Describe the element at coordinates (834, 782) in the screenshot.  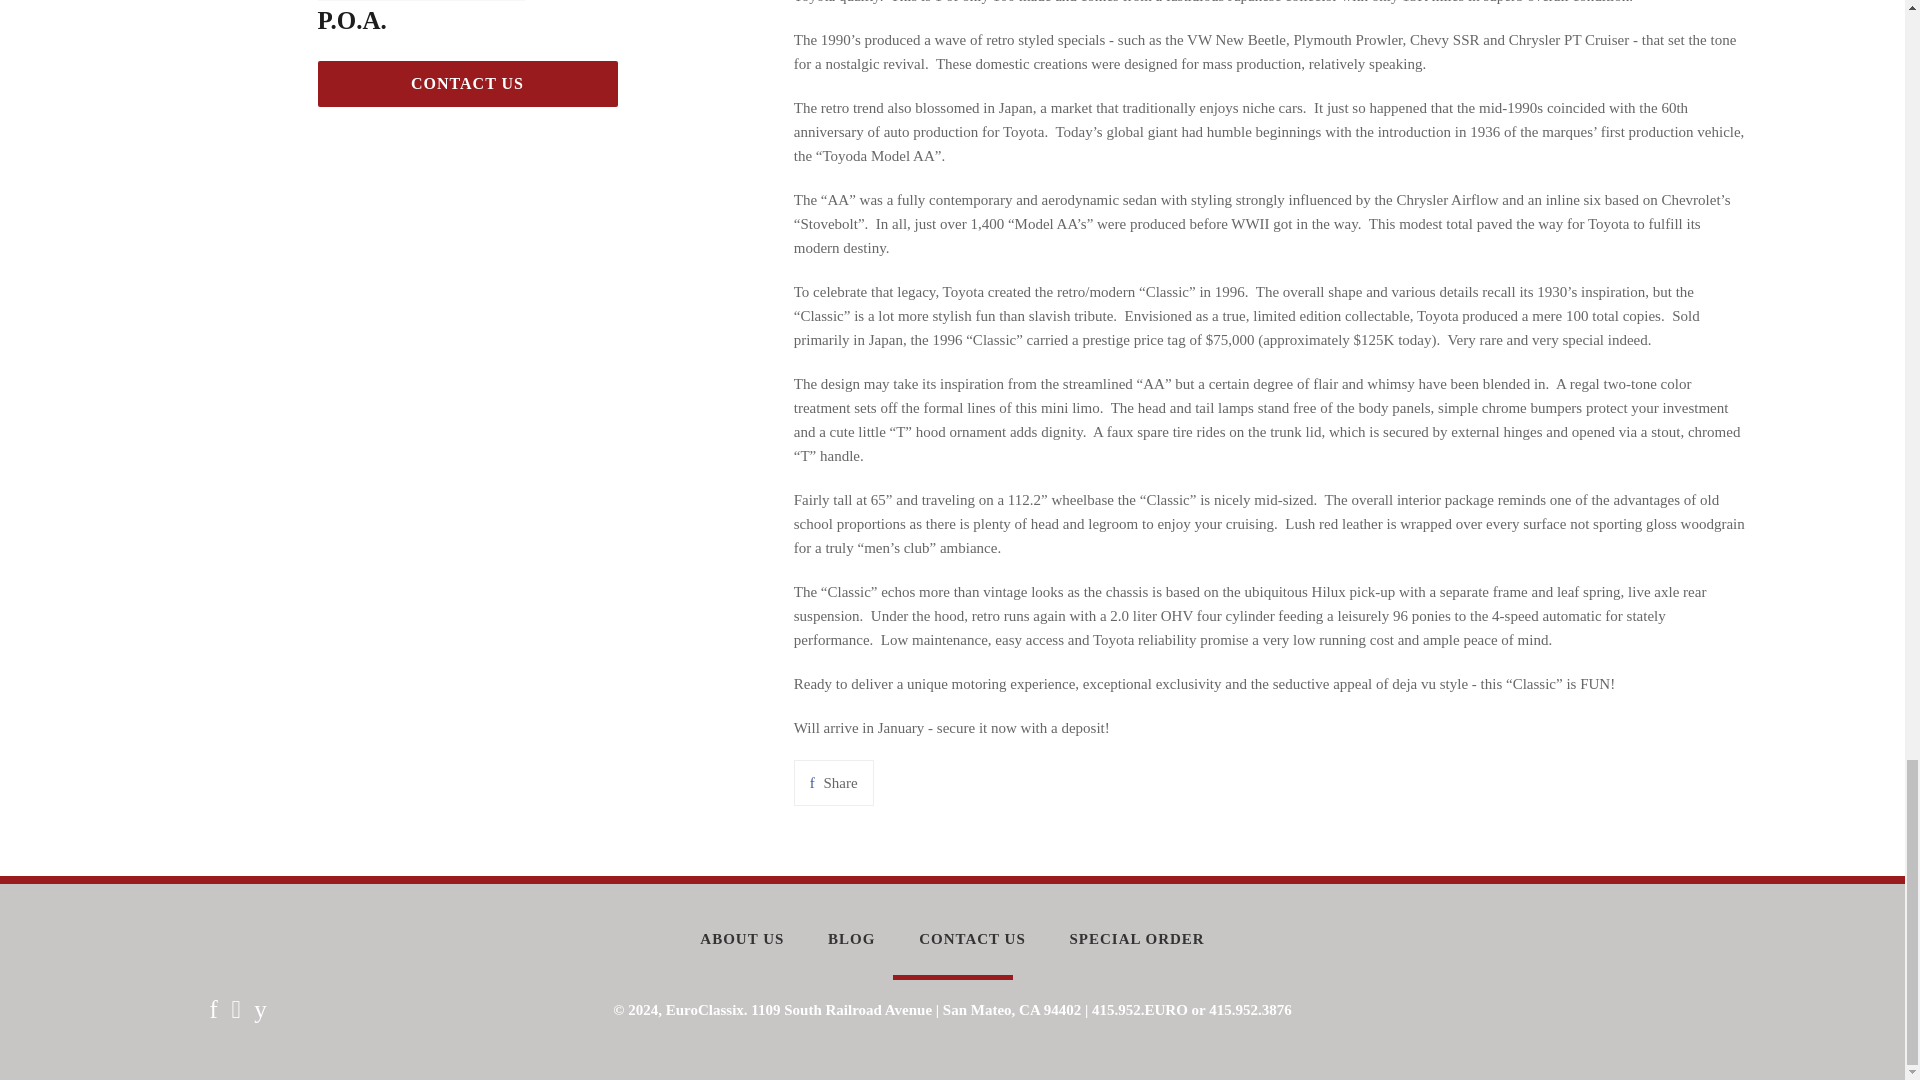
I see `Share on Facebook` at that location.